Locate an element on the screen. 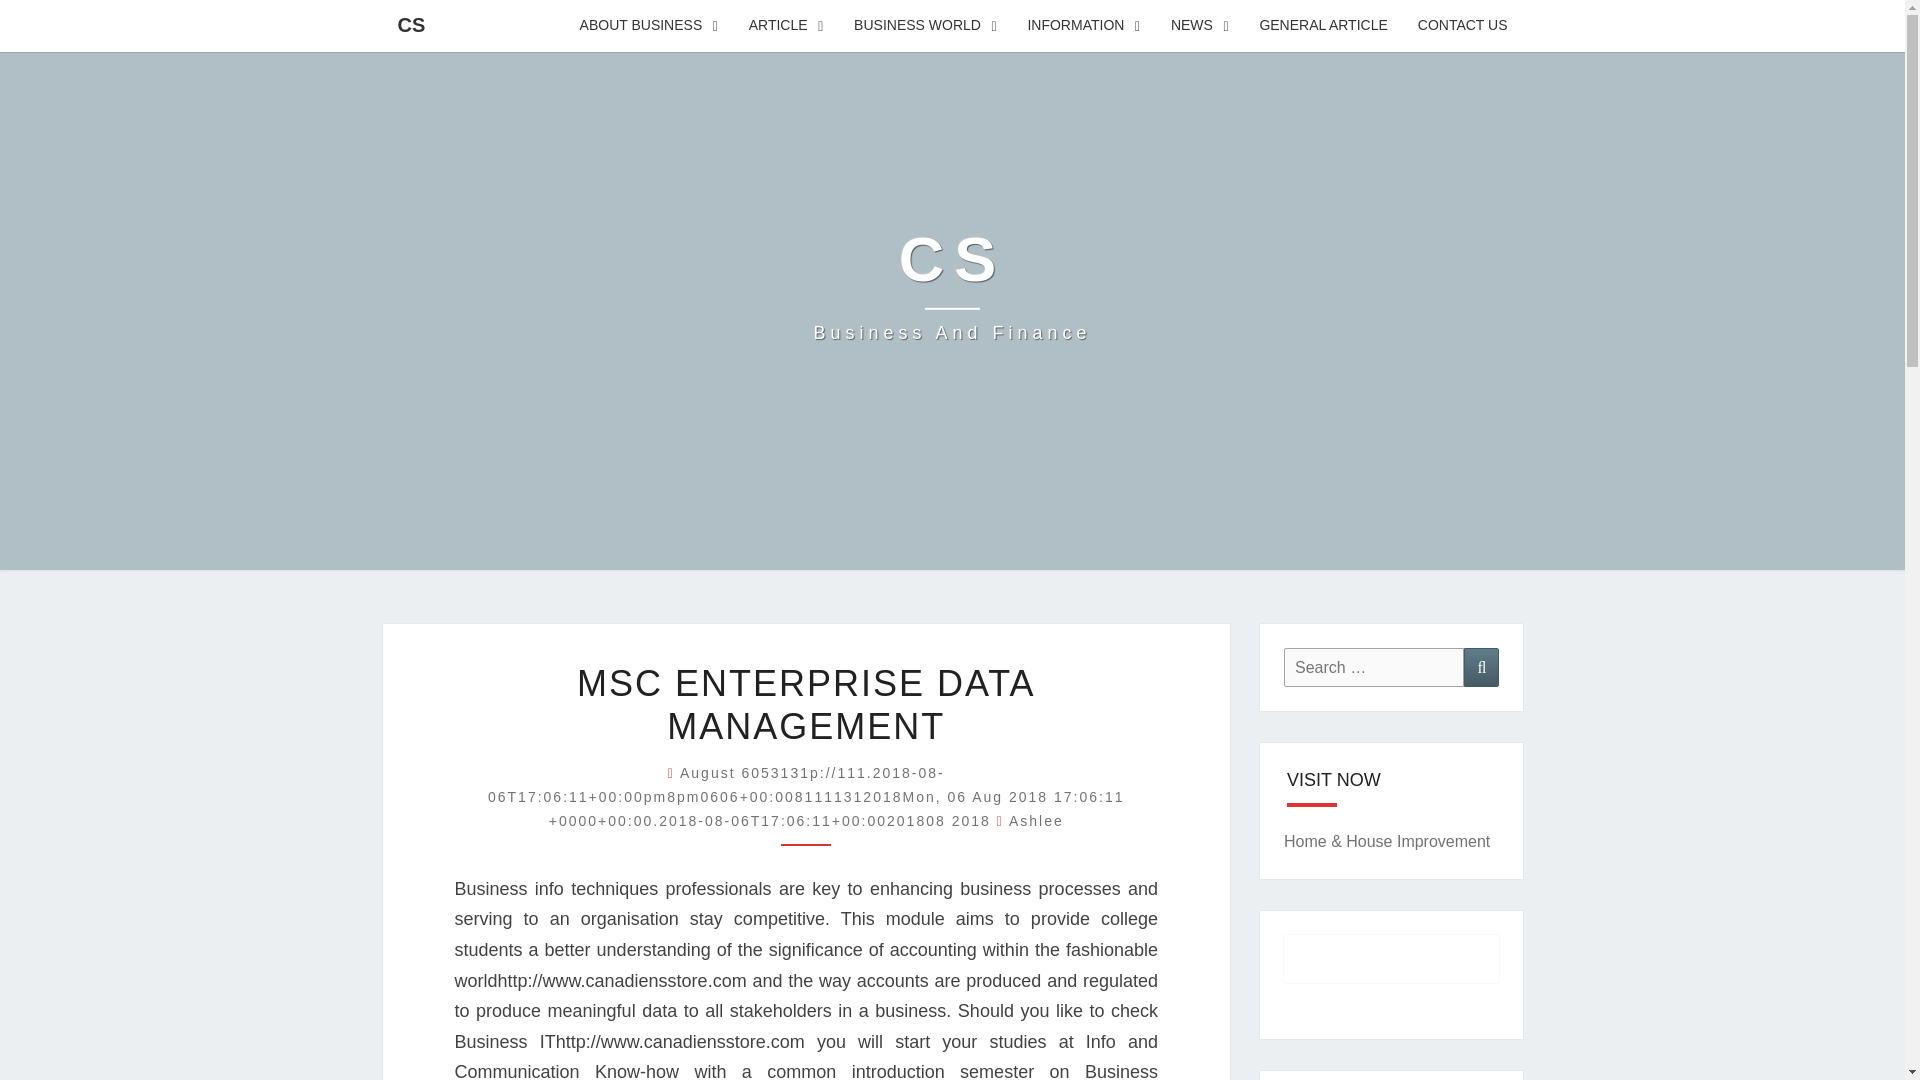 The image size is (1920, 1080). Search for: is located at coordinates (951, 284).